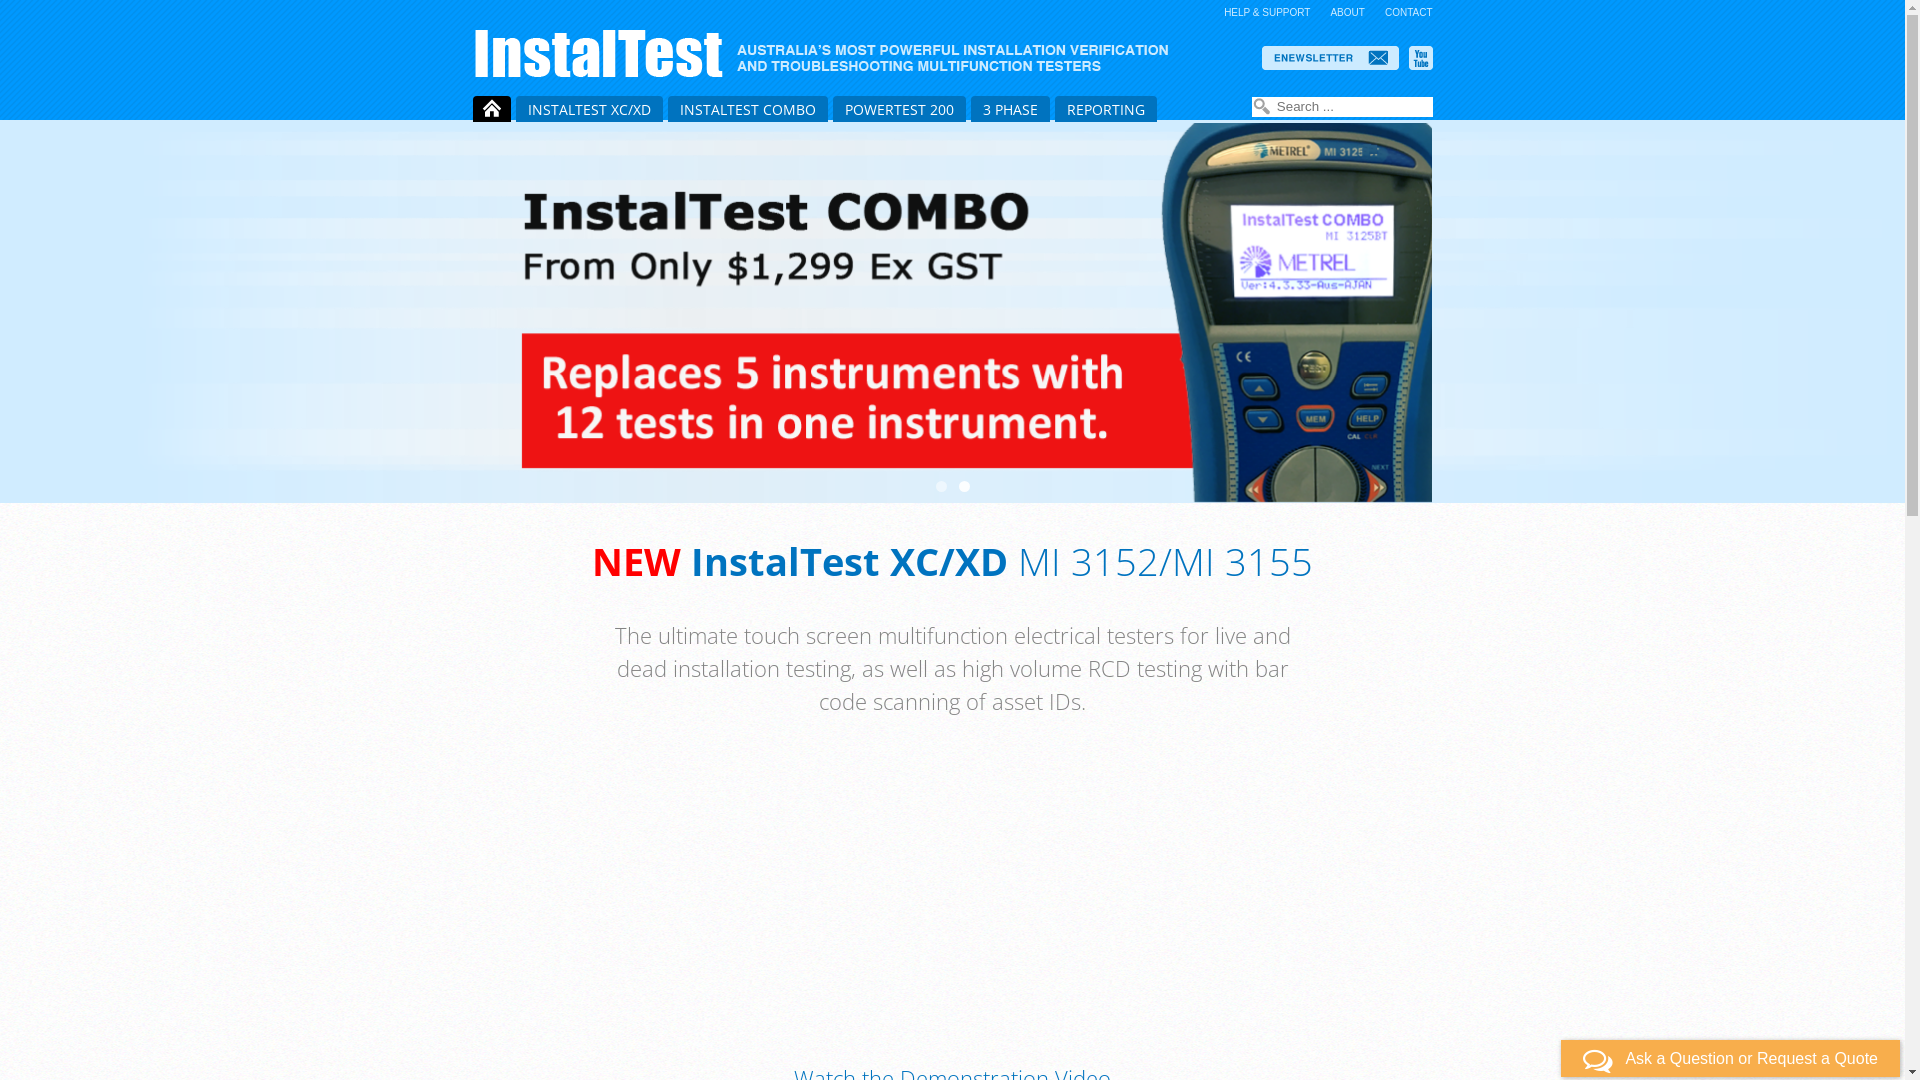 Image resolution: width=1920 pixels, height=1080 pixels. What do you see at coordinates (748, 110) in the screenshot?
I see `INSTALTEST COMBO` at bounding box center [748, 110].